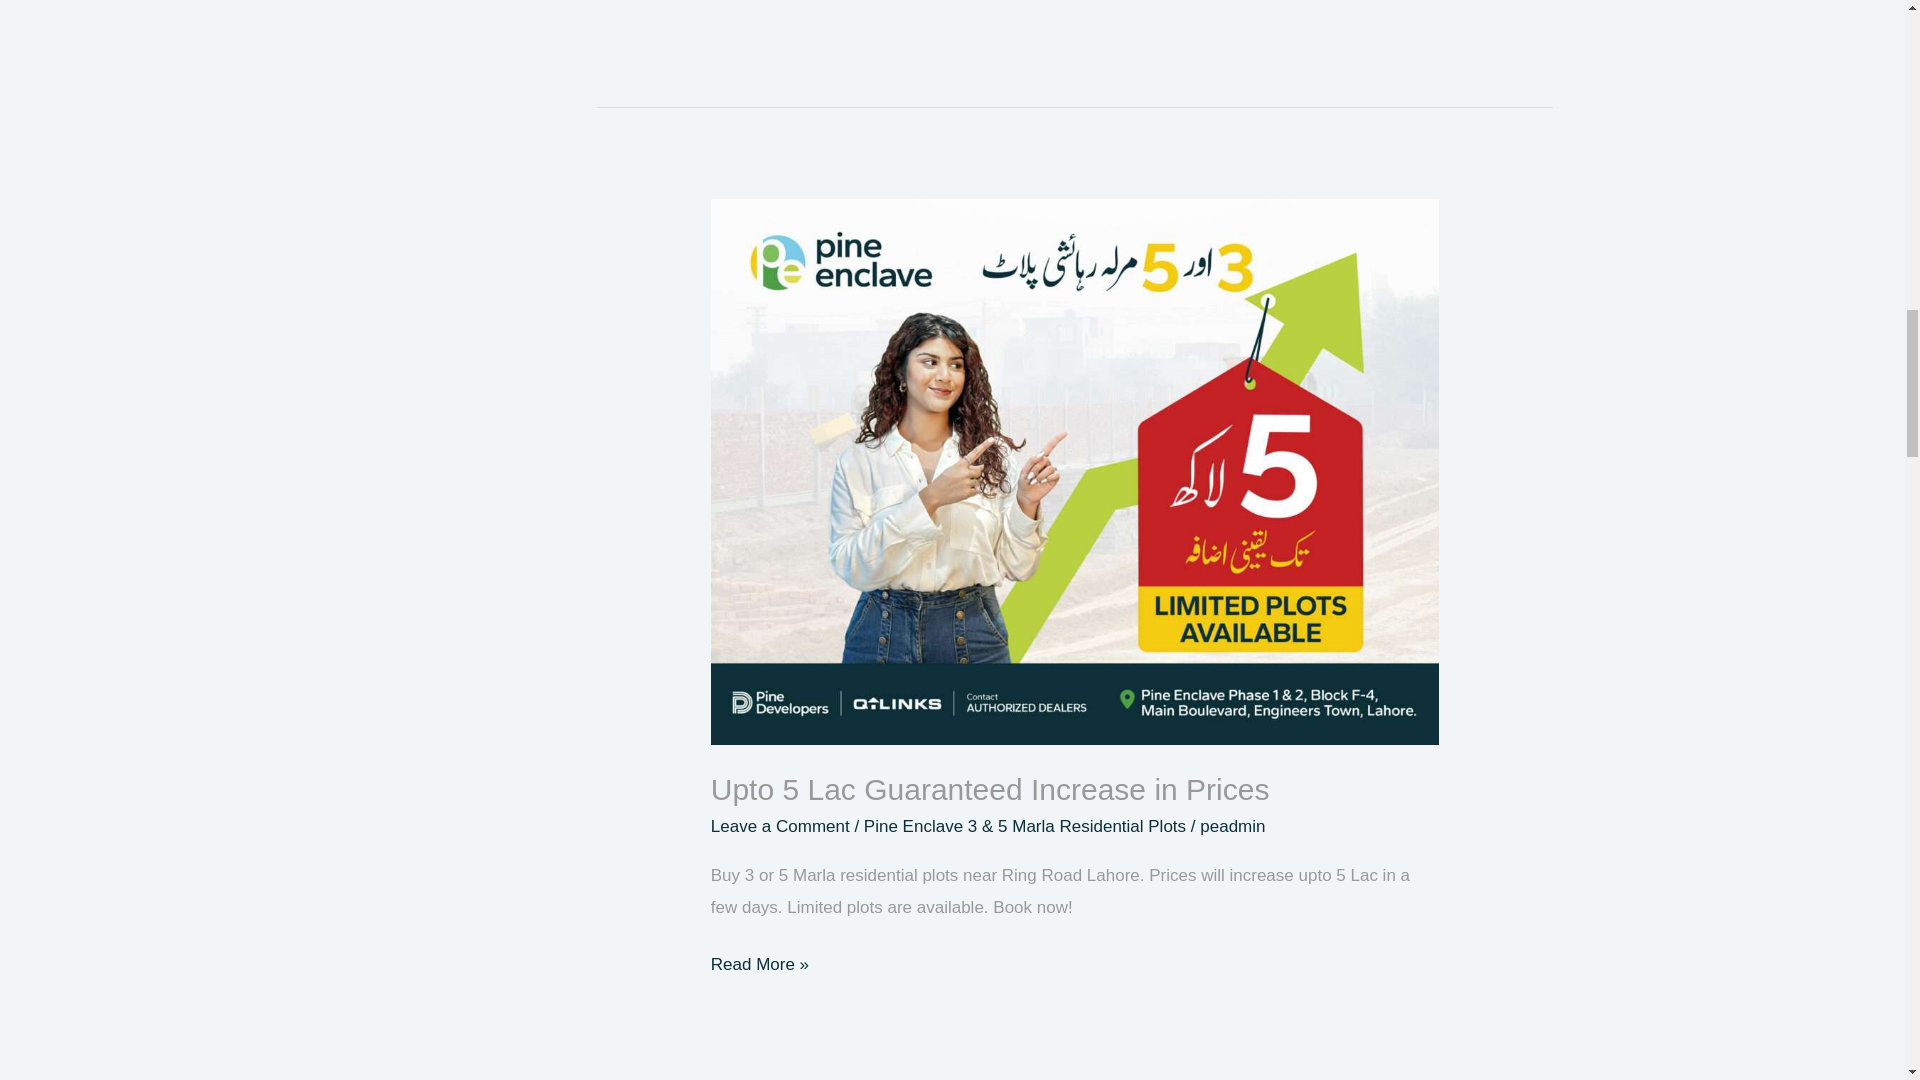 The image size is (1920, 1080). Describe the element at coordinates (1232, 826) in the screenshot. I see `View all posts by peadmin` at that location.